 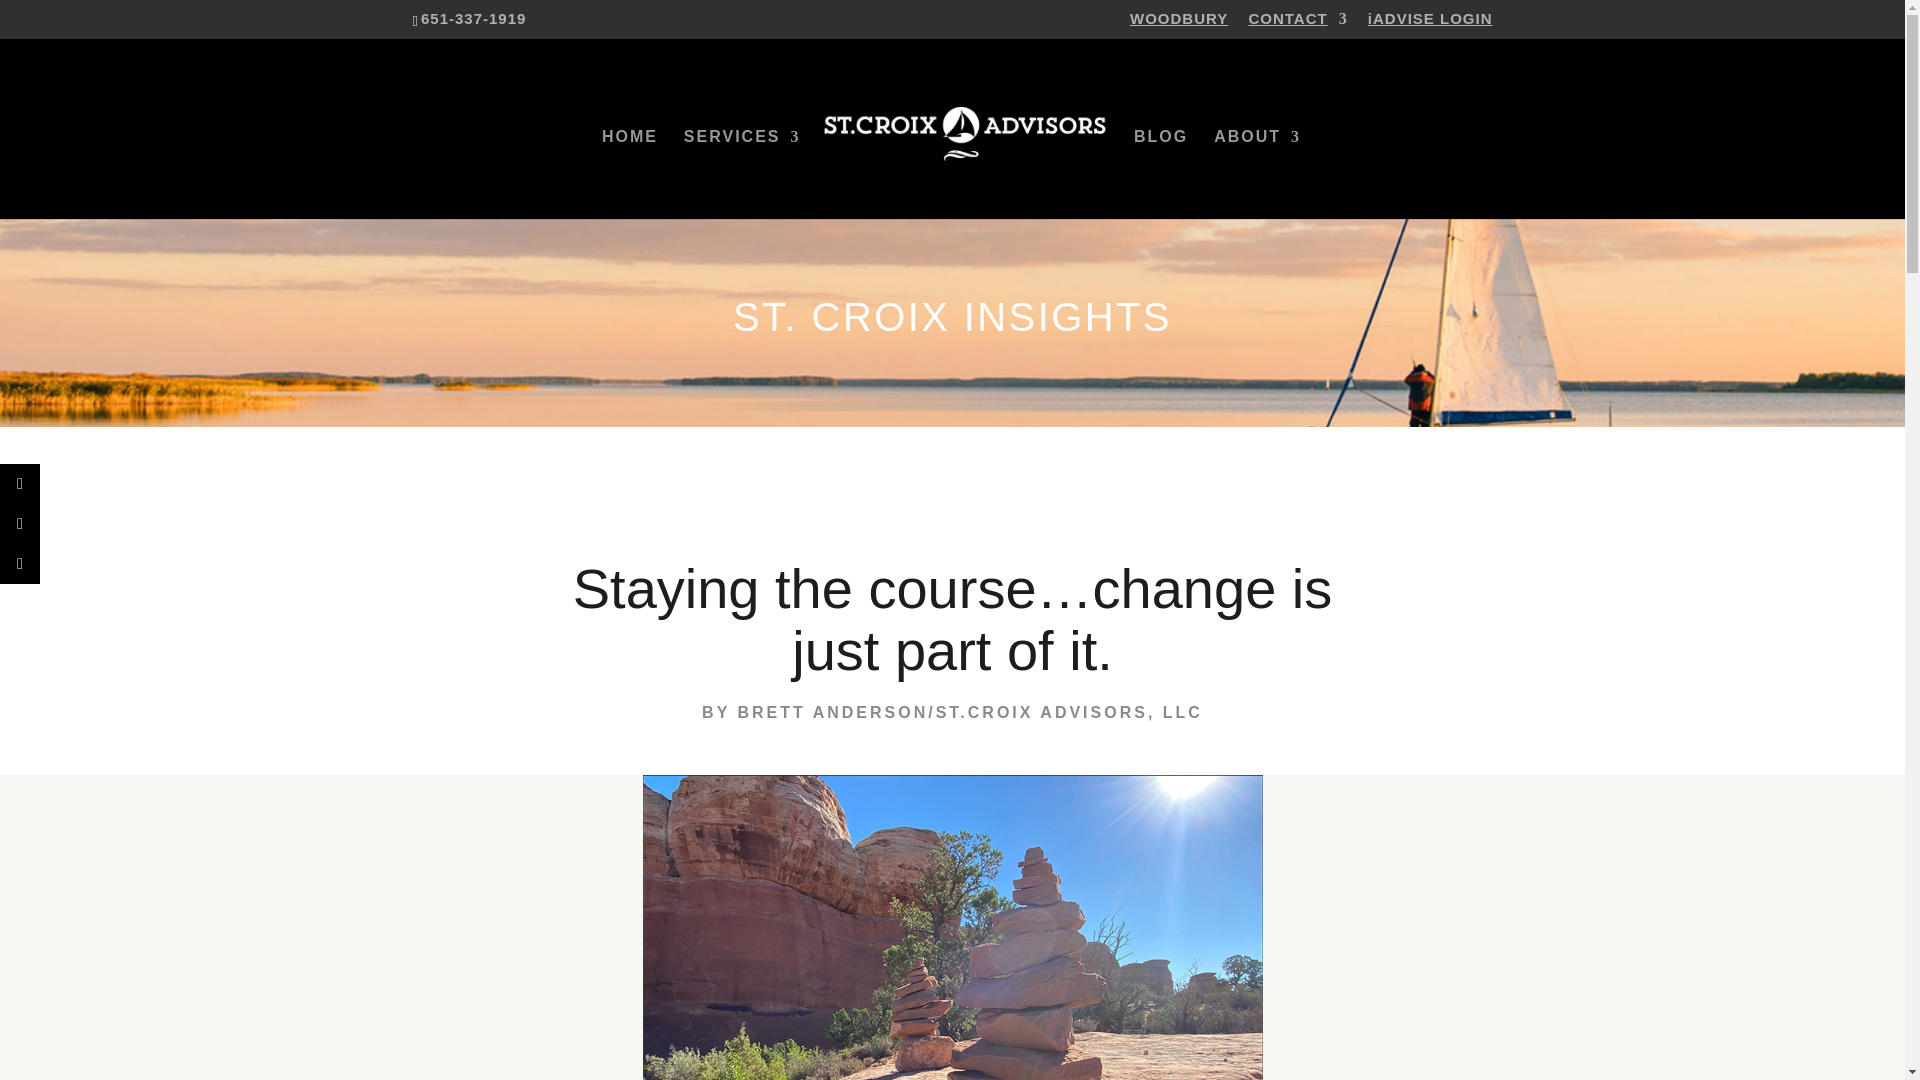 What do you see at coordinates (1257, 174) in the screenshot?
I see `ABOUT` at bounding box center [1257, 174].